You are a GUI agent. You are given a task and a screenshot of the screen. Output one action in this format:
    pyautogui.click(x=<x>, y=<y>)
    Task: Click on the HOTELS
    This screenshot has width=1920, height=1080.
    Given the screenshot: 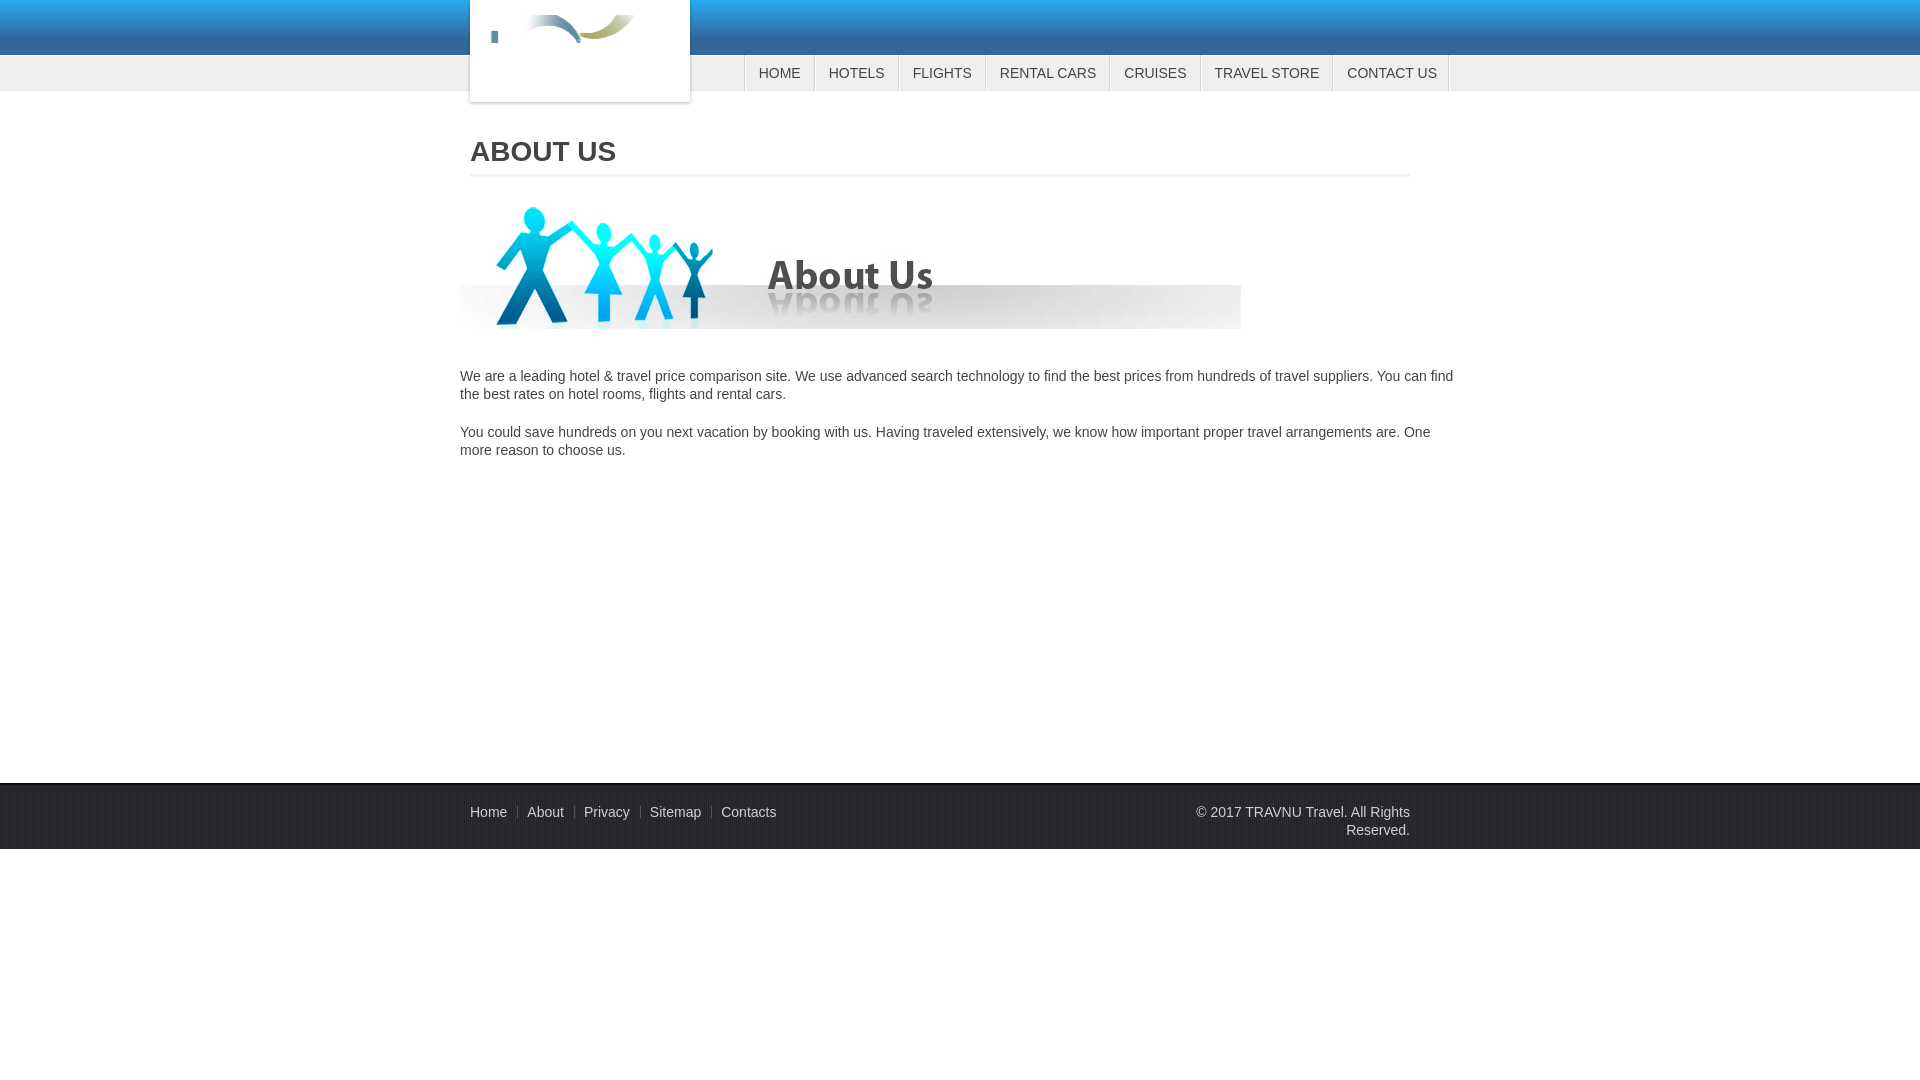 What is the action you would take?
    pyautogui.click(x=856, y=72)
    